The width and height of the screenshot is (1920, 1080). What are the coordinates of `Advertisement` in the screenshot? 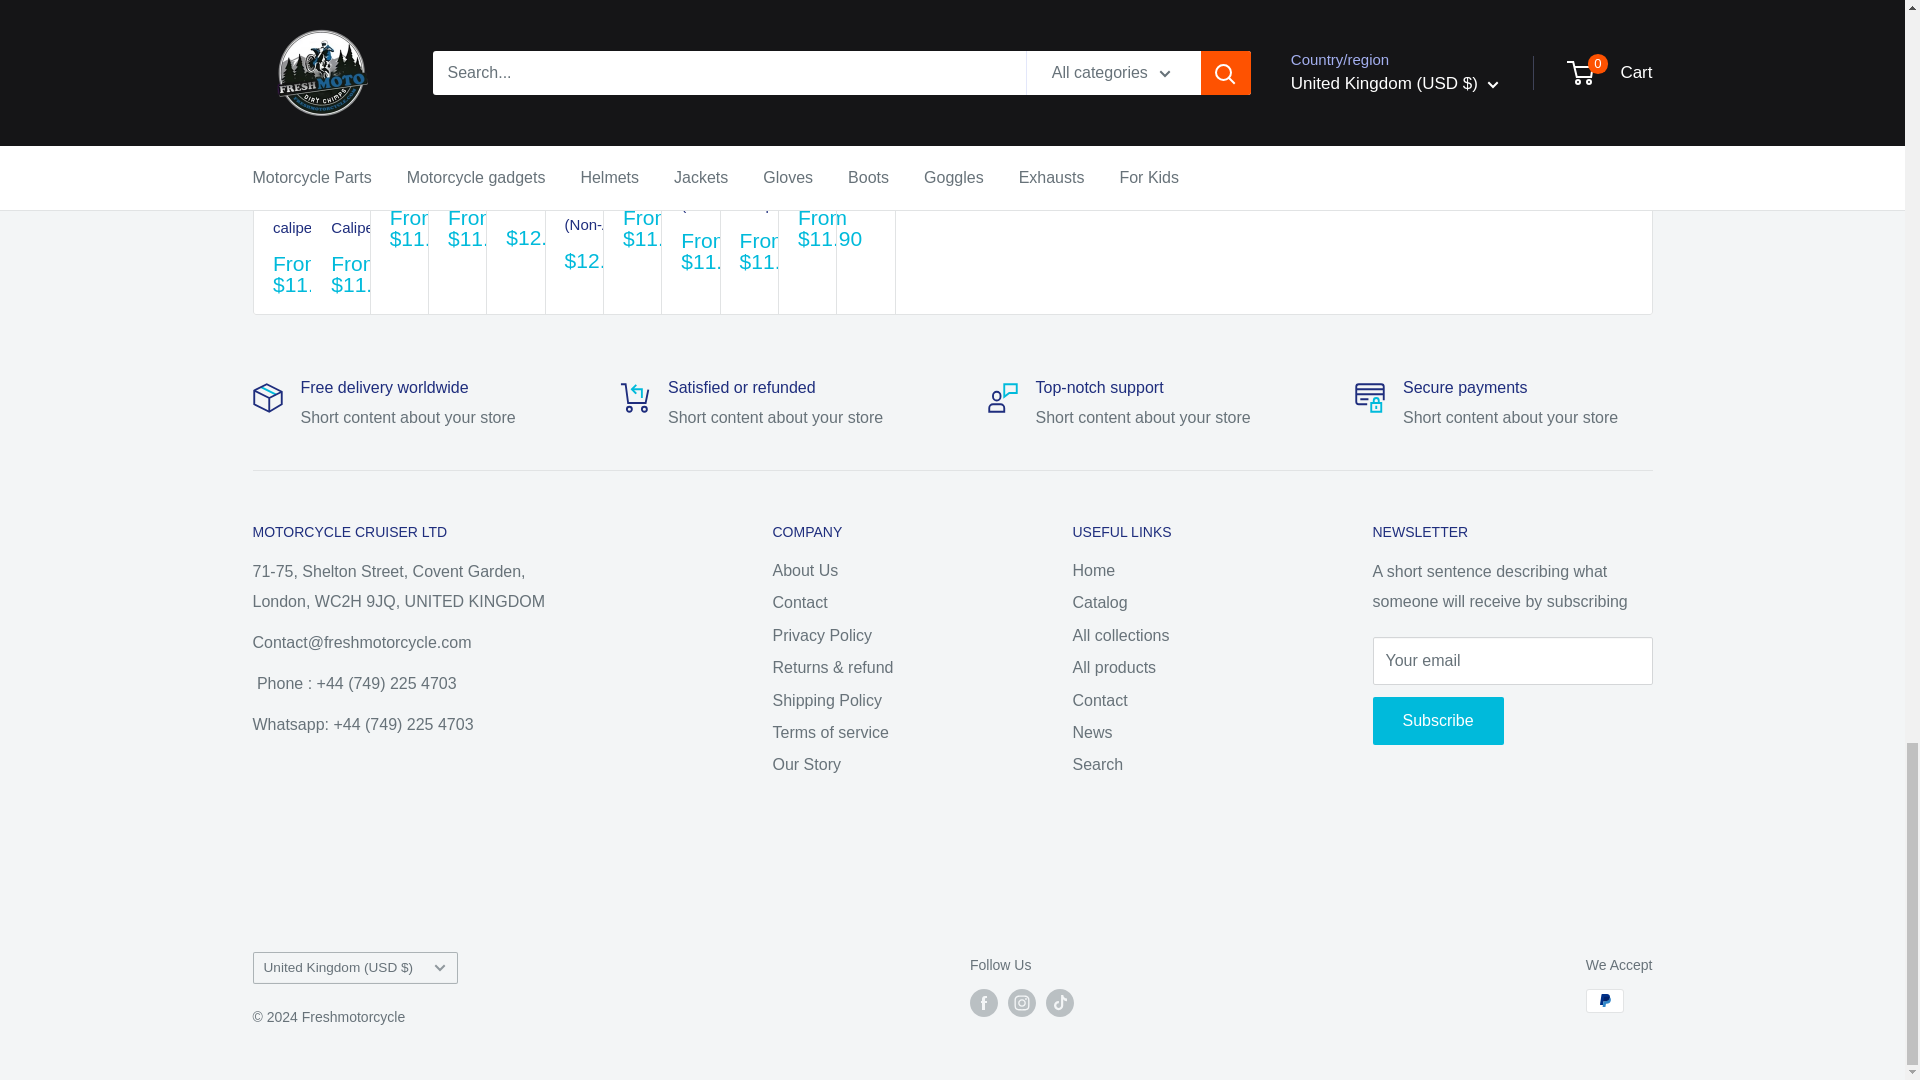 It's located at (1302, 88).